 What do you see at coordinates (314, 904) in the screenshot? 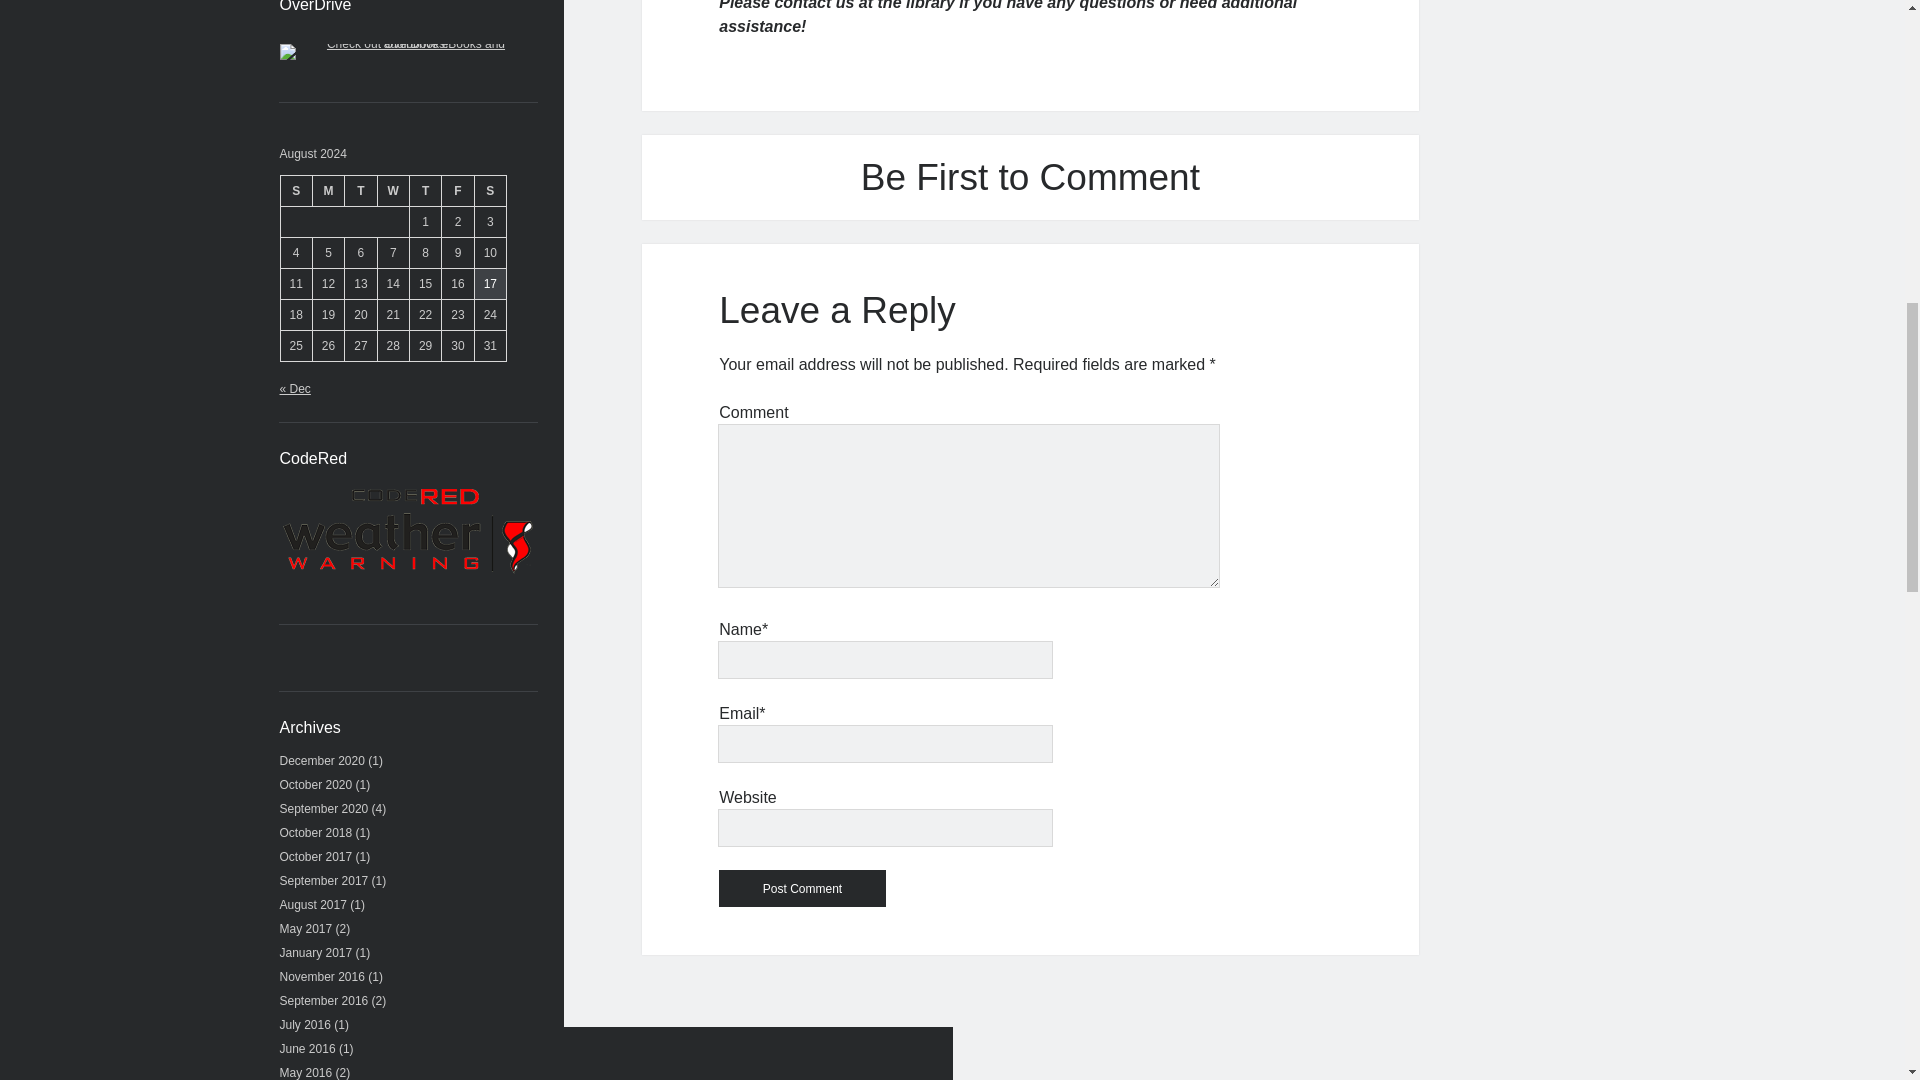
I see `August 2017` at bounding box center [314, 904].